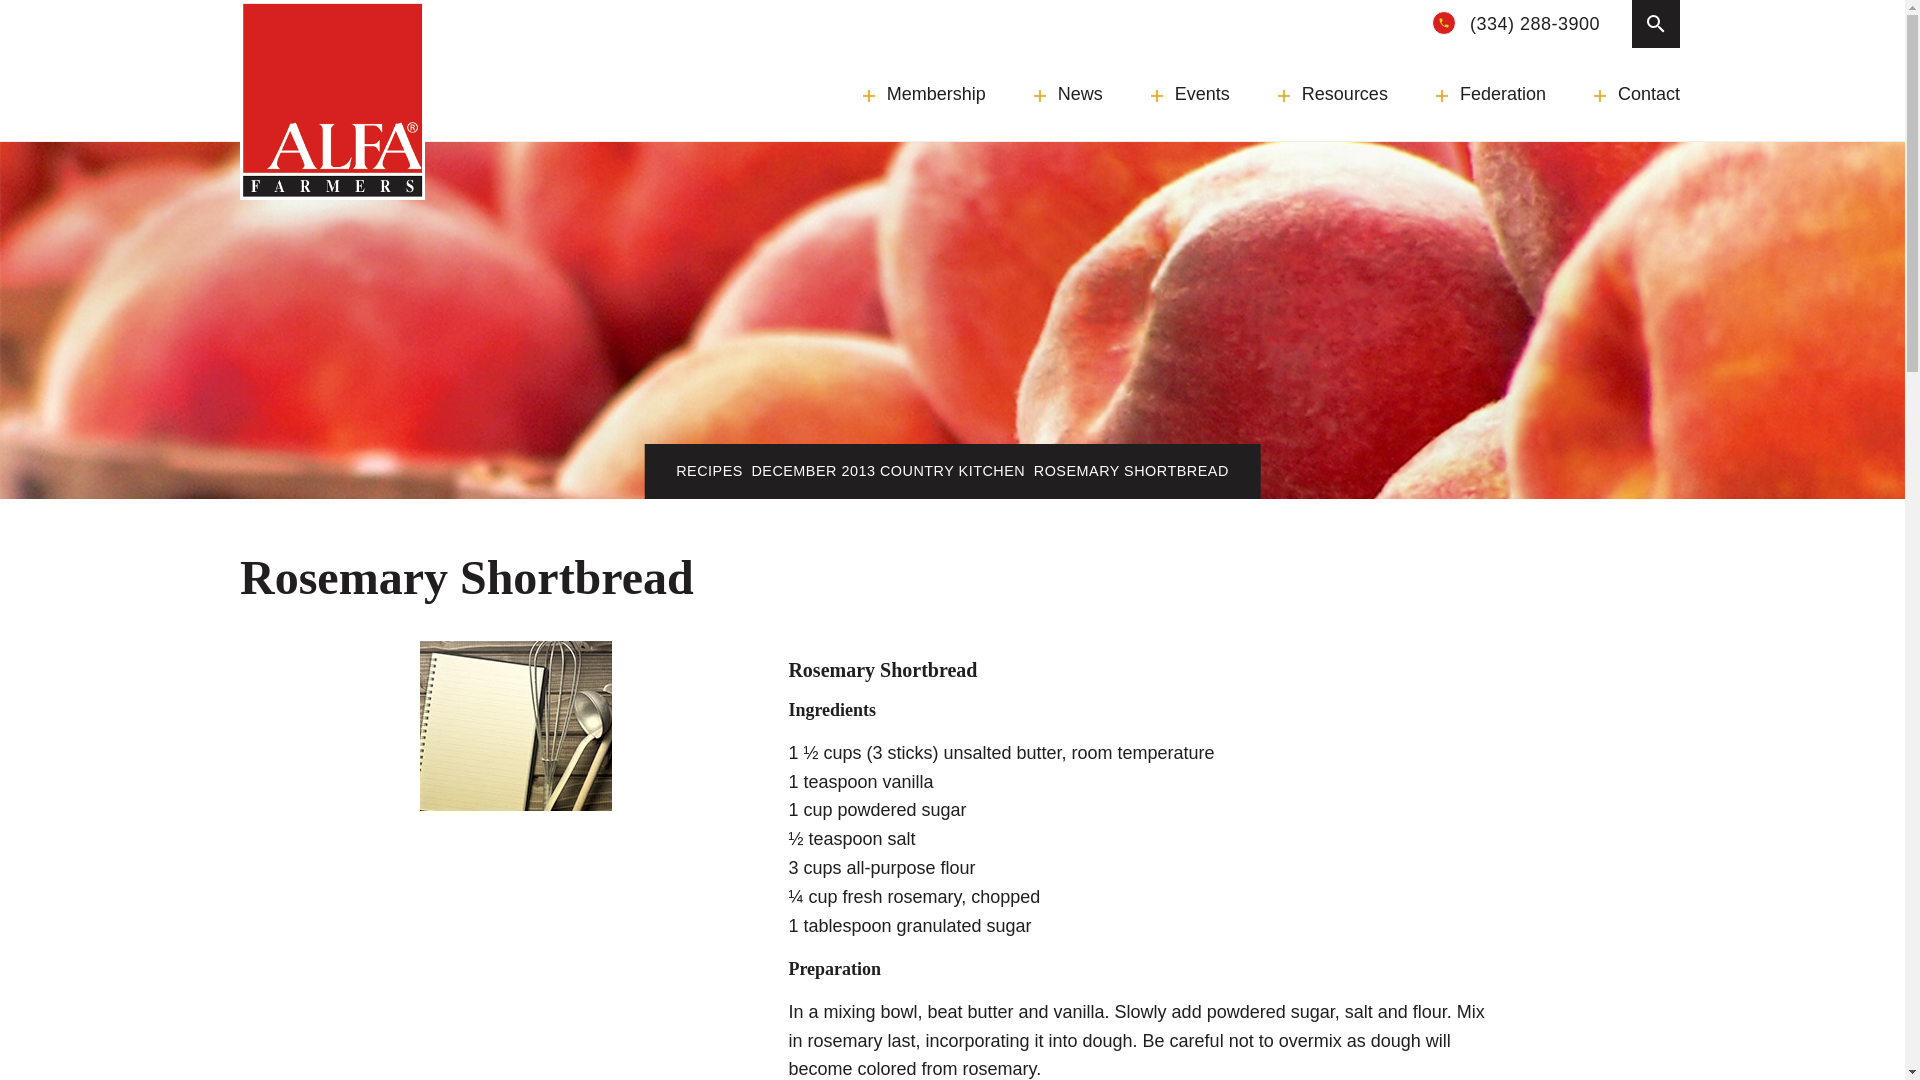  What do you see at coordinates (924, 94) in the screenshot?
I see `Membership` at bounding box center [924, 94].